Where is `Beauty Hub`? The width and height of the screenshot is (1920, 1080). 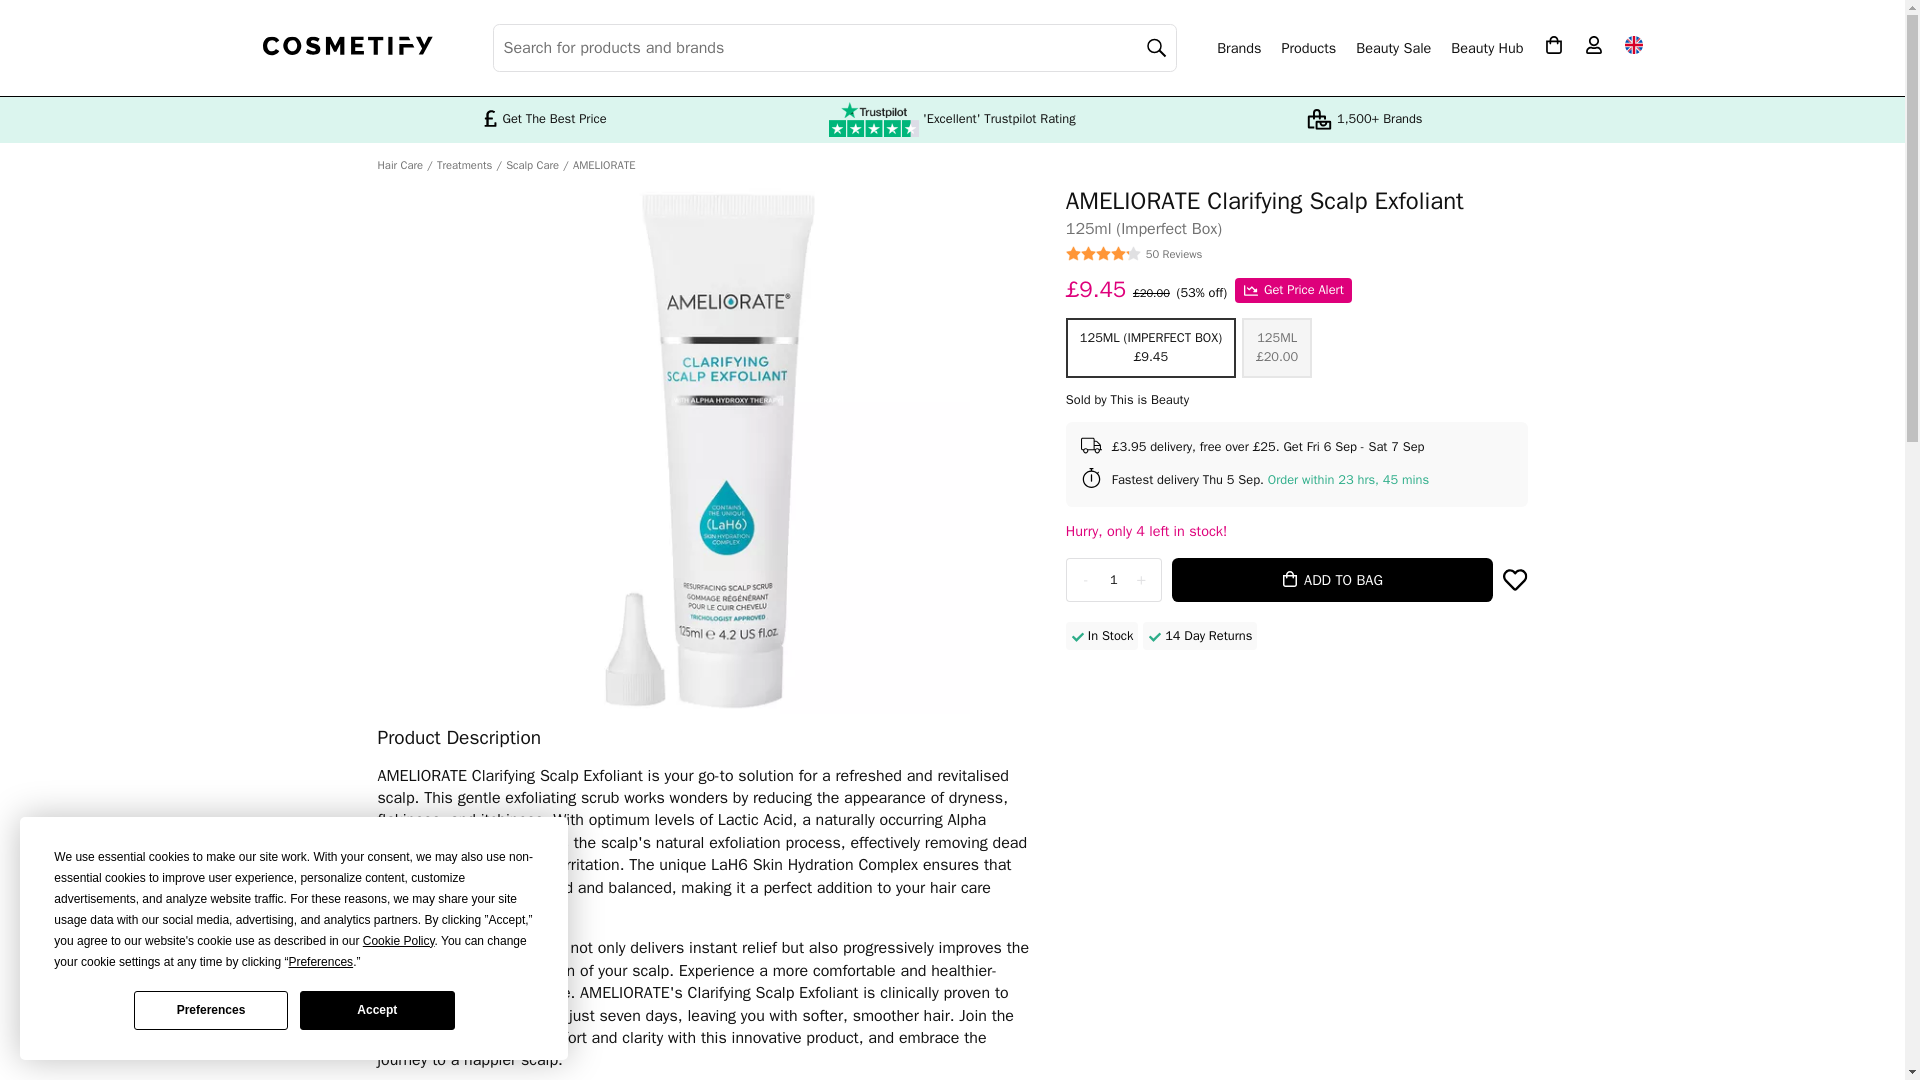
Beauty Hub is located at coordinates (1486, 48).